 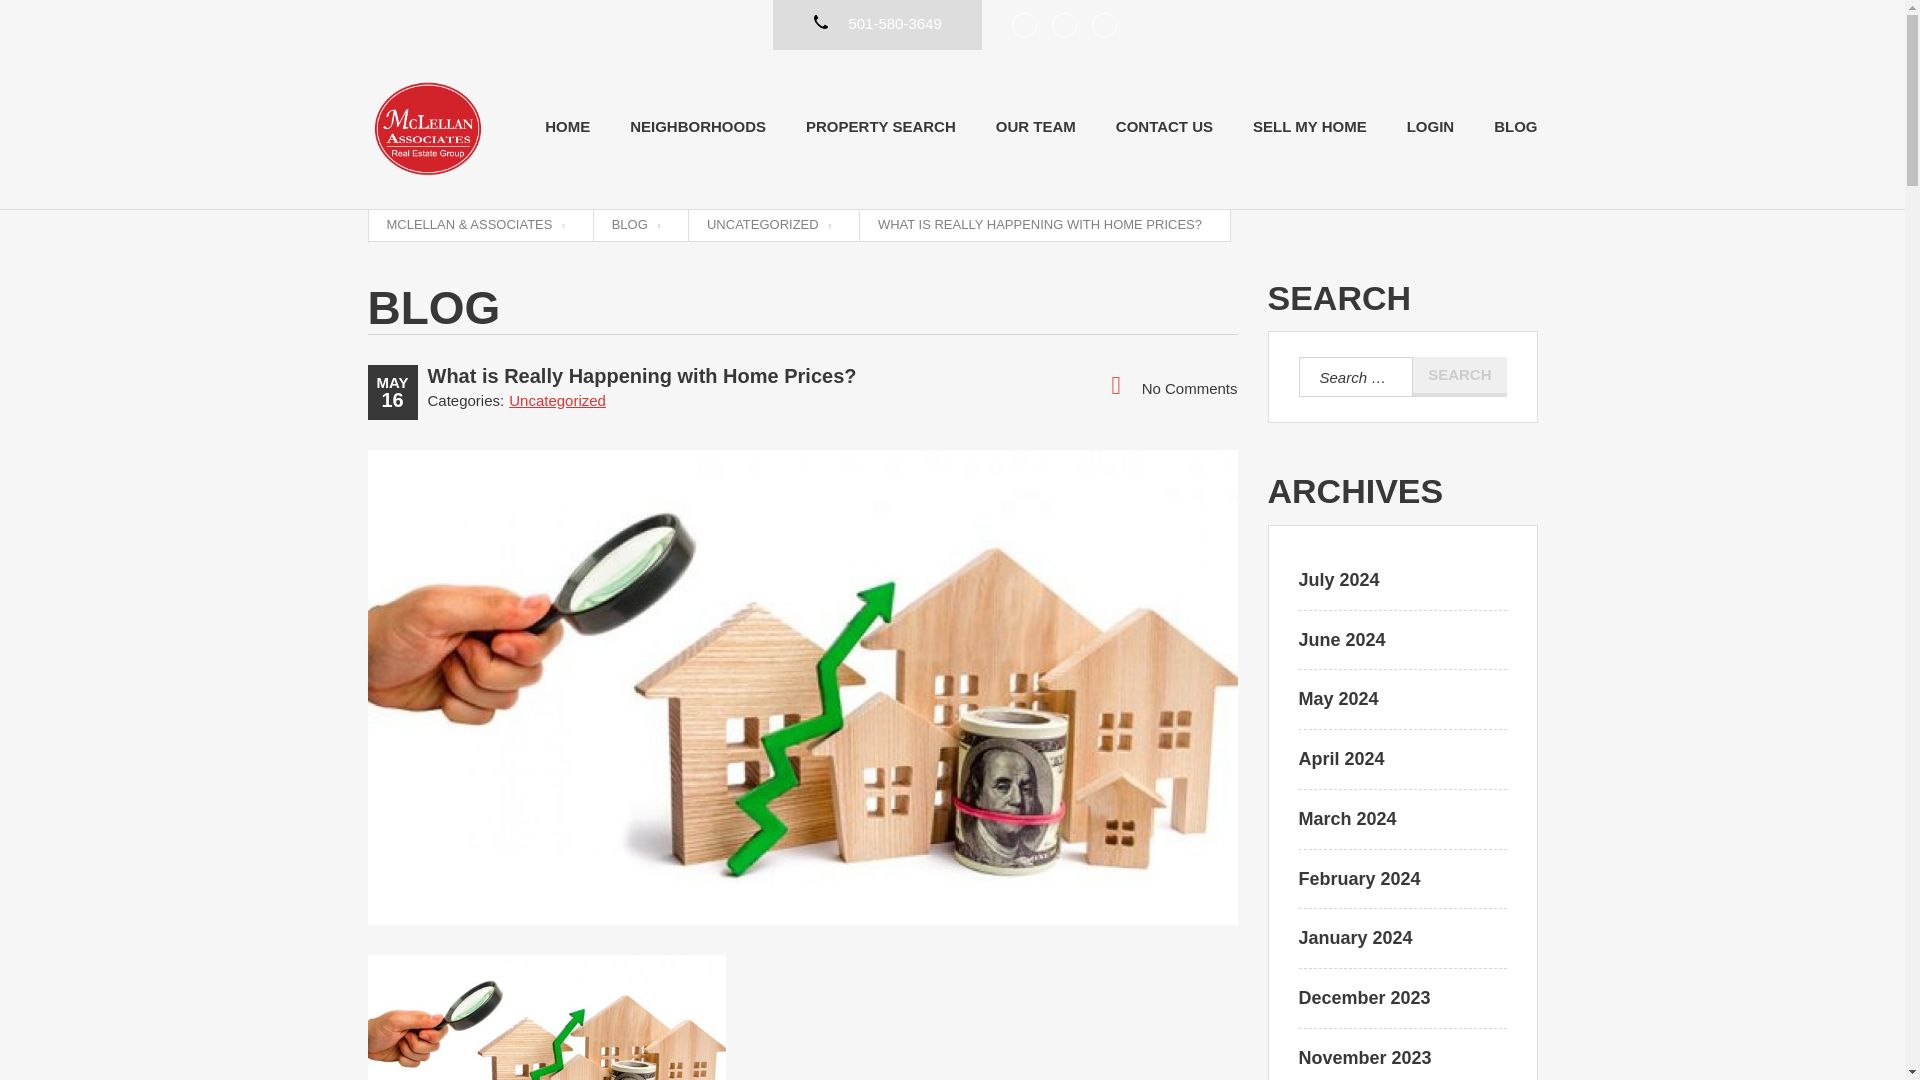 I want to click on No Comments, so click(x=1174, y=386).